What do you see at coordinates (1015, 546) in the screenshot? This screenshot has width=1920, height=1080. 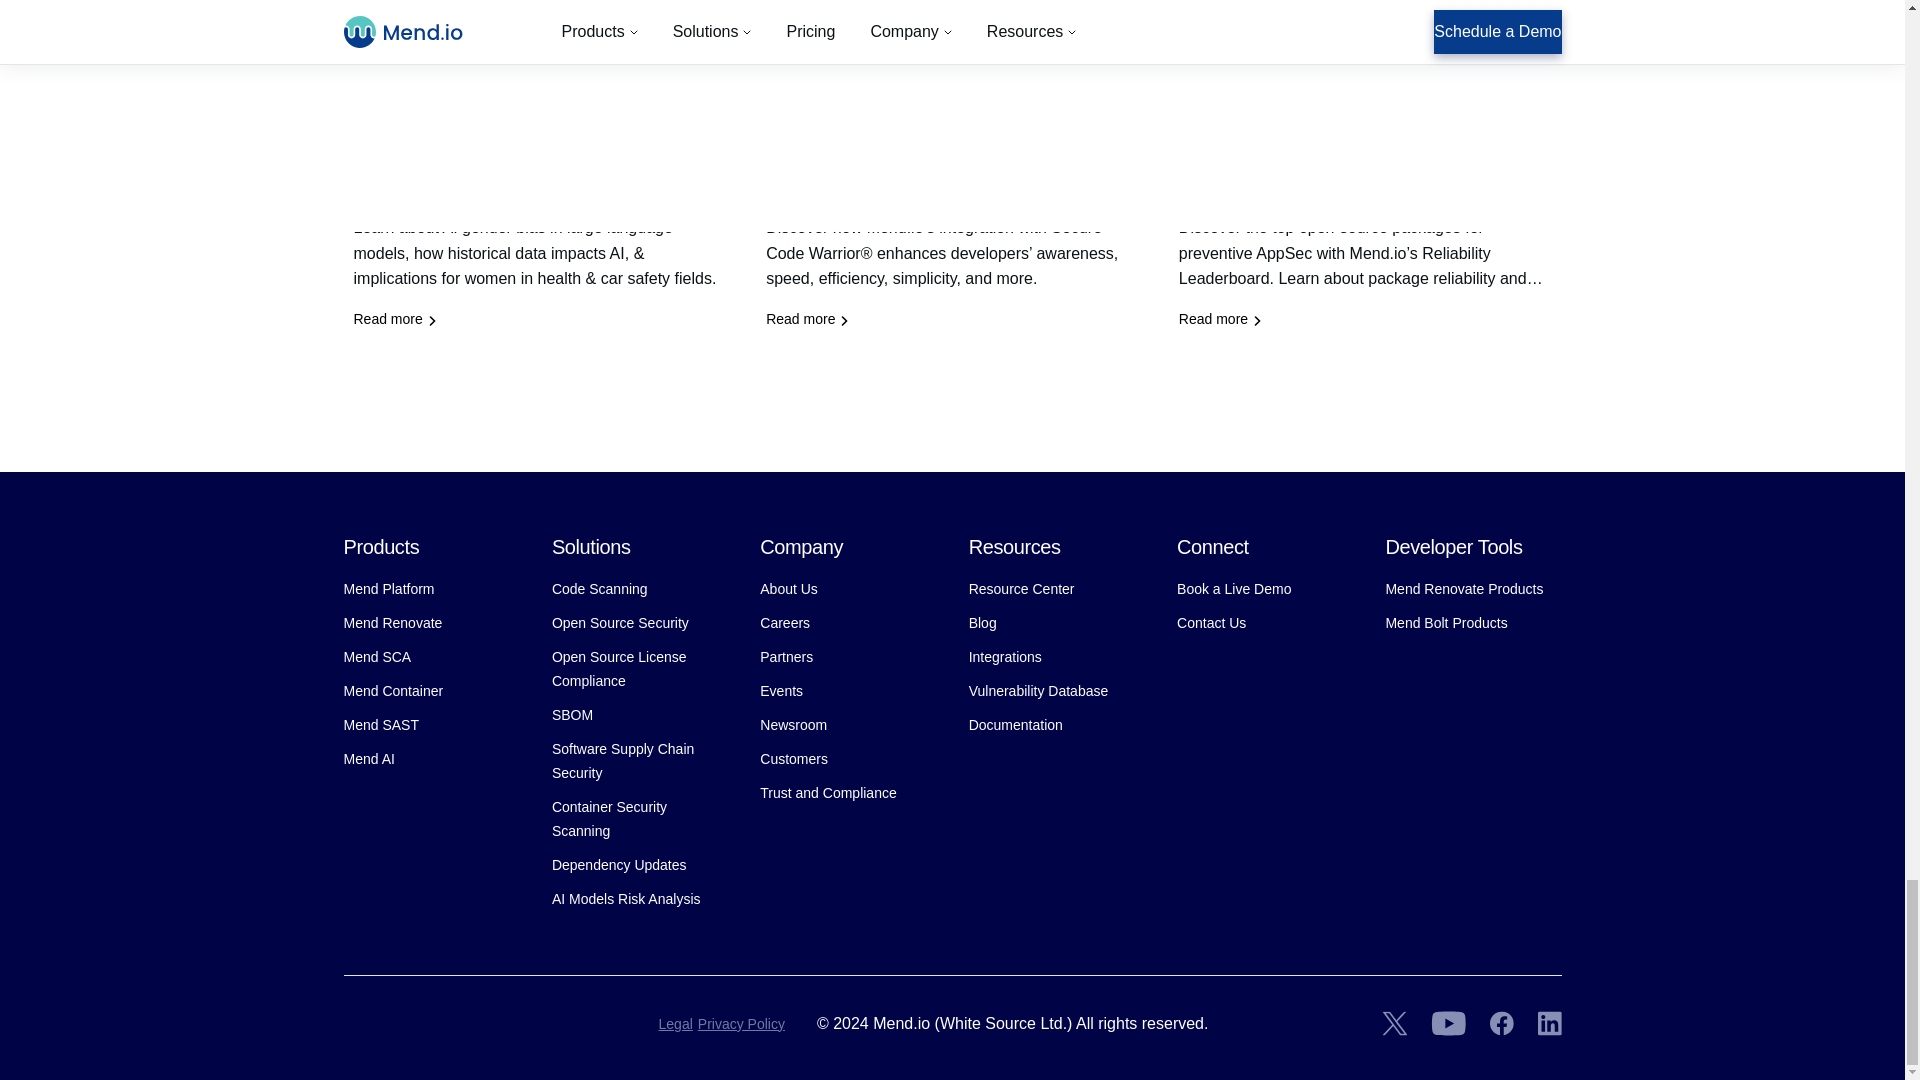 I see `Resources` at bounding box center [1015, 546].